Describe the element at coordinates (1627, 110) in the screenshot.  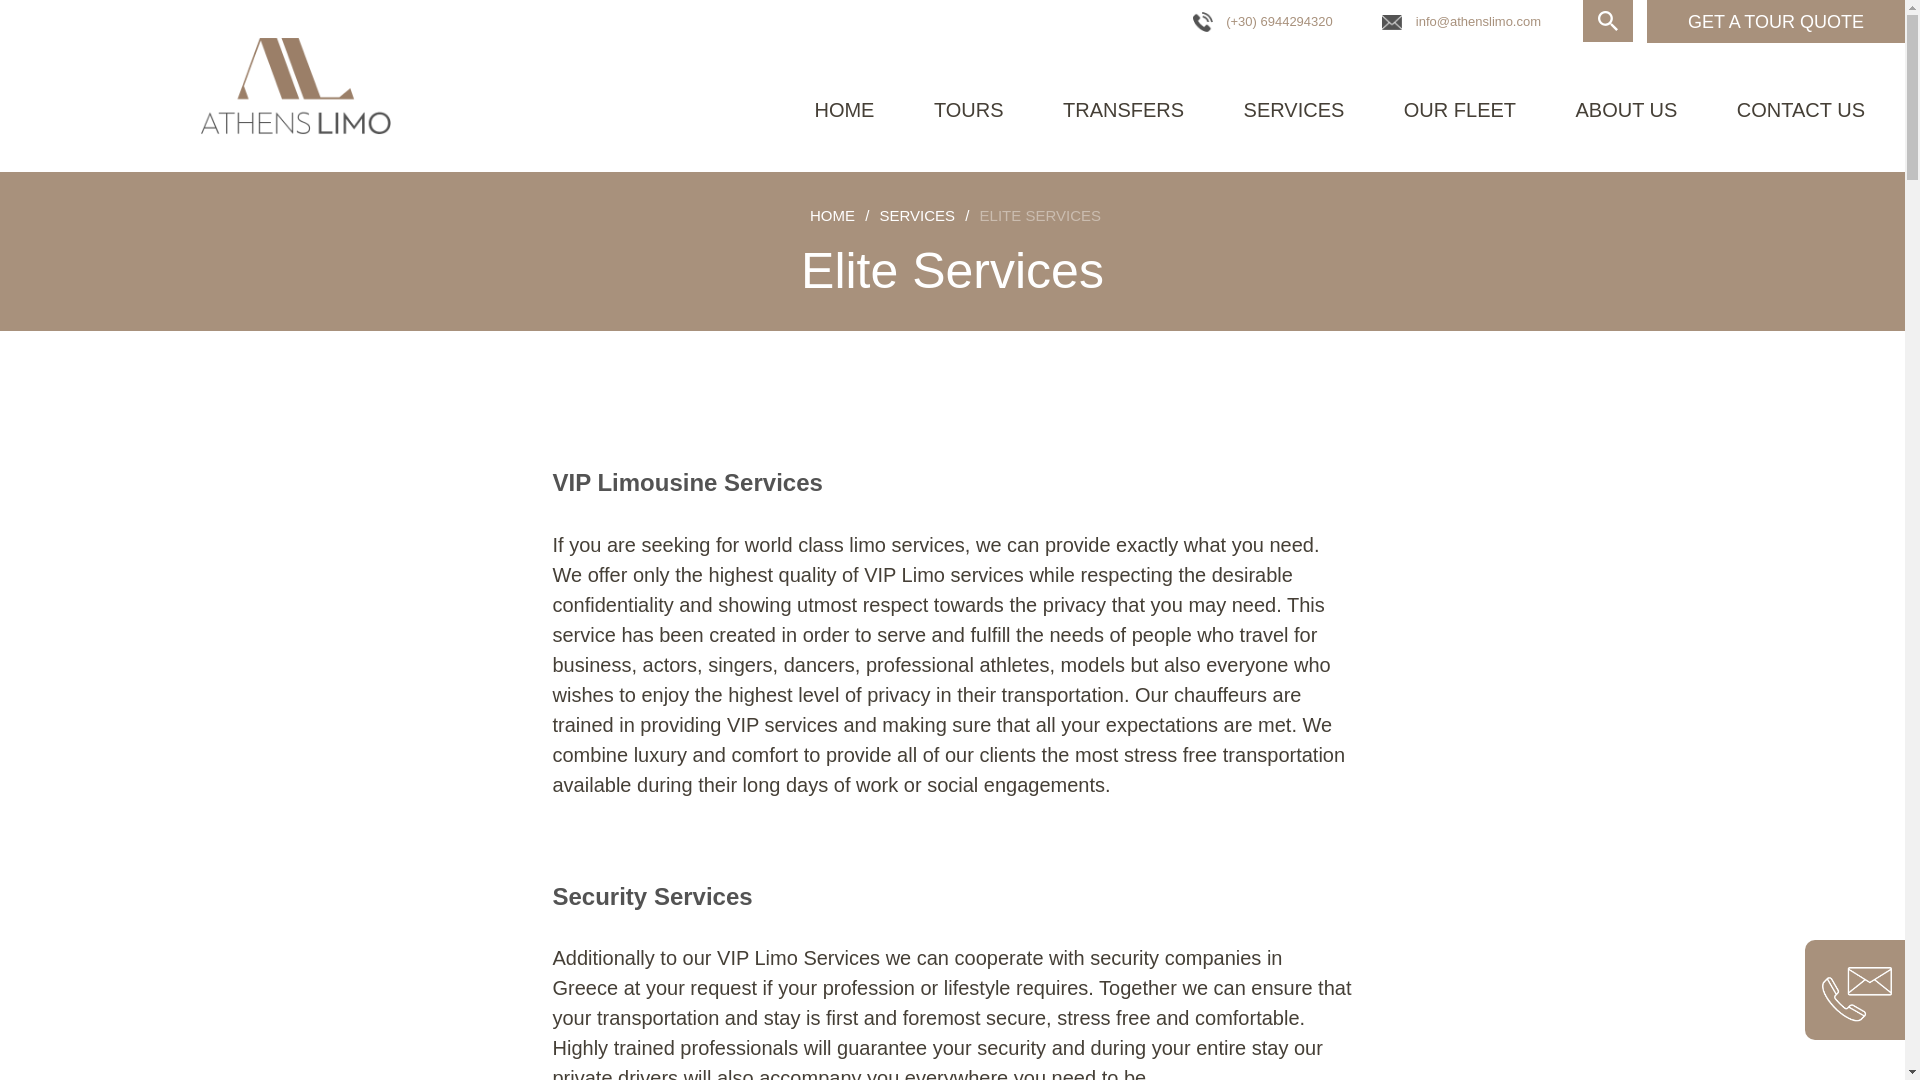
I see `ABOUT US` at that location.